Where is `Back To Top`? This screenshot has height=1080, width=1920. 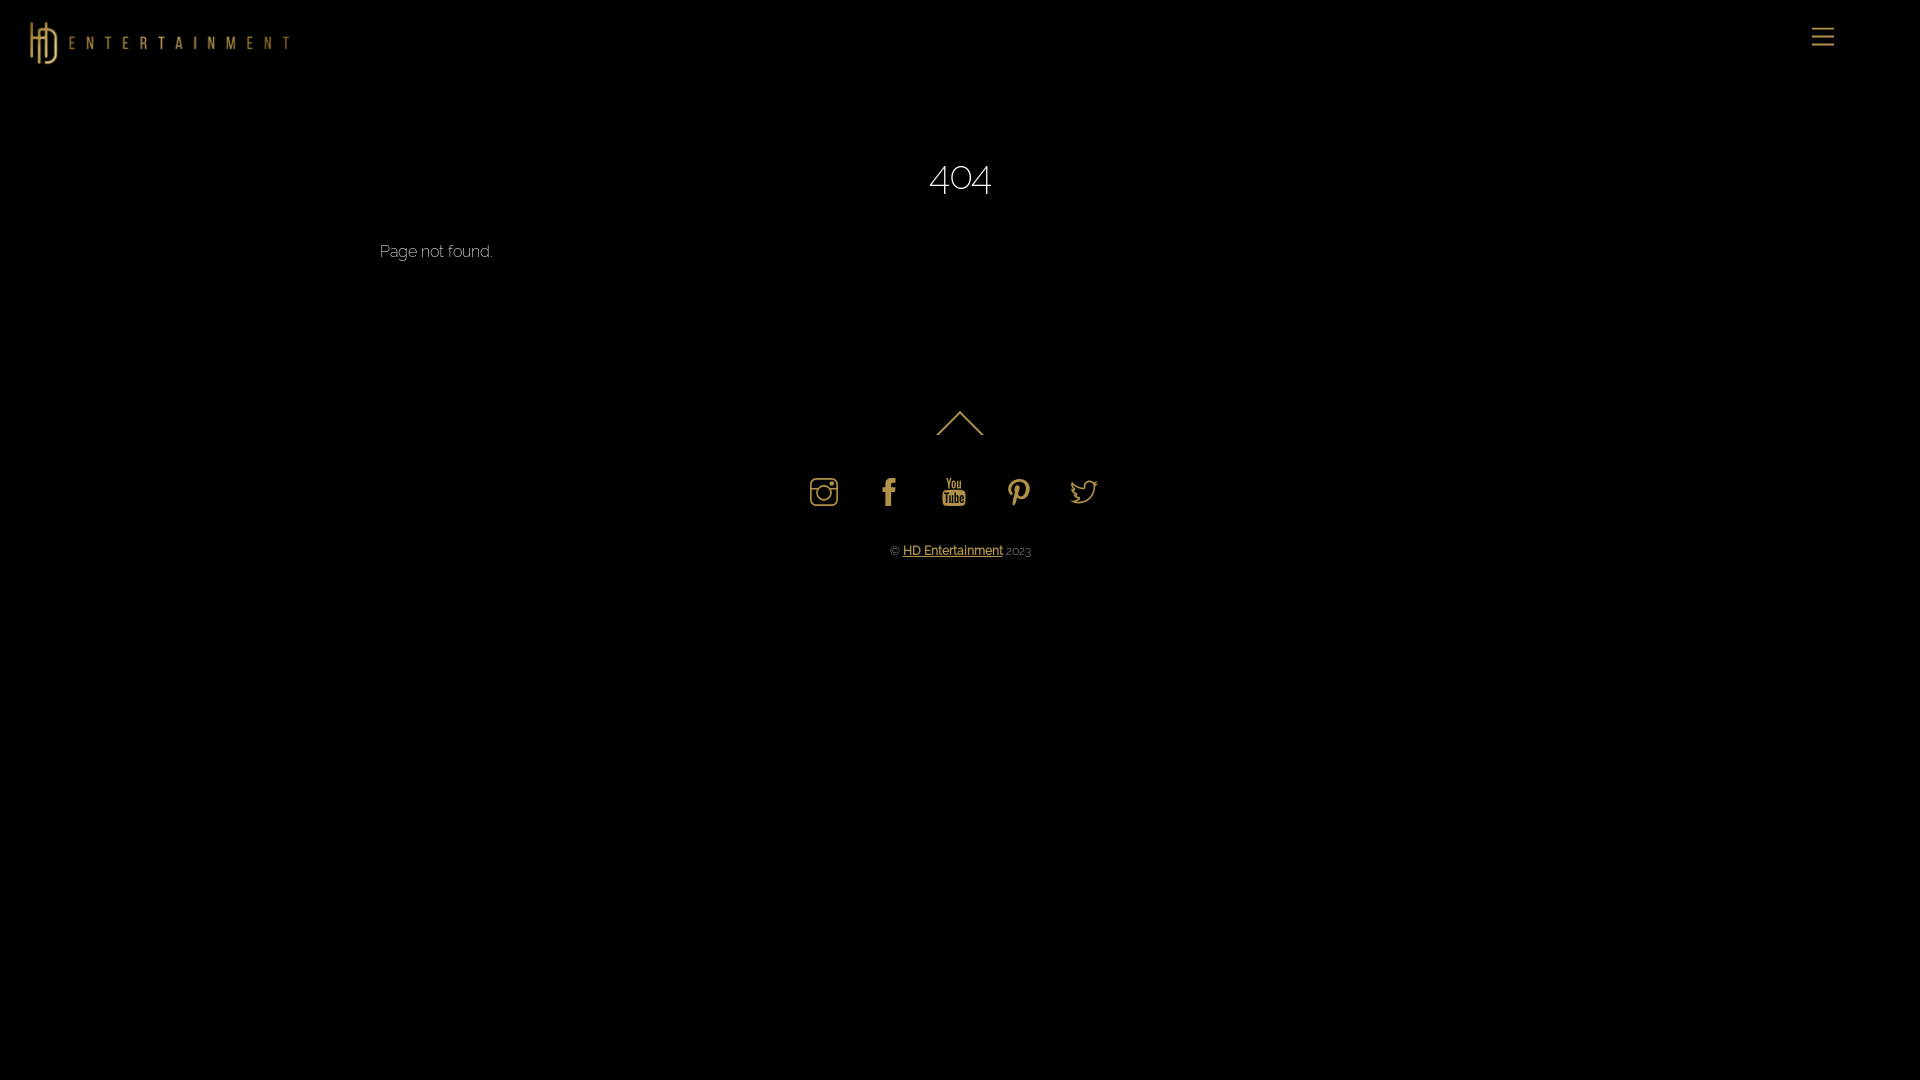 Back To Top is located at coordinates (960, 434).